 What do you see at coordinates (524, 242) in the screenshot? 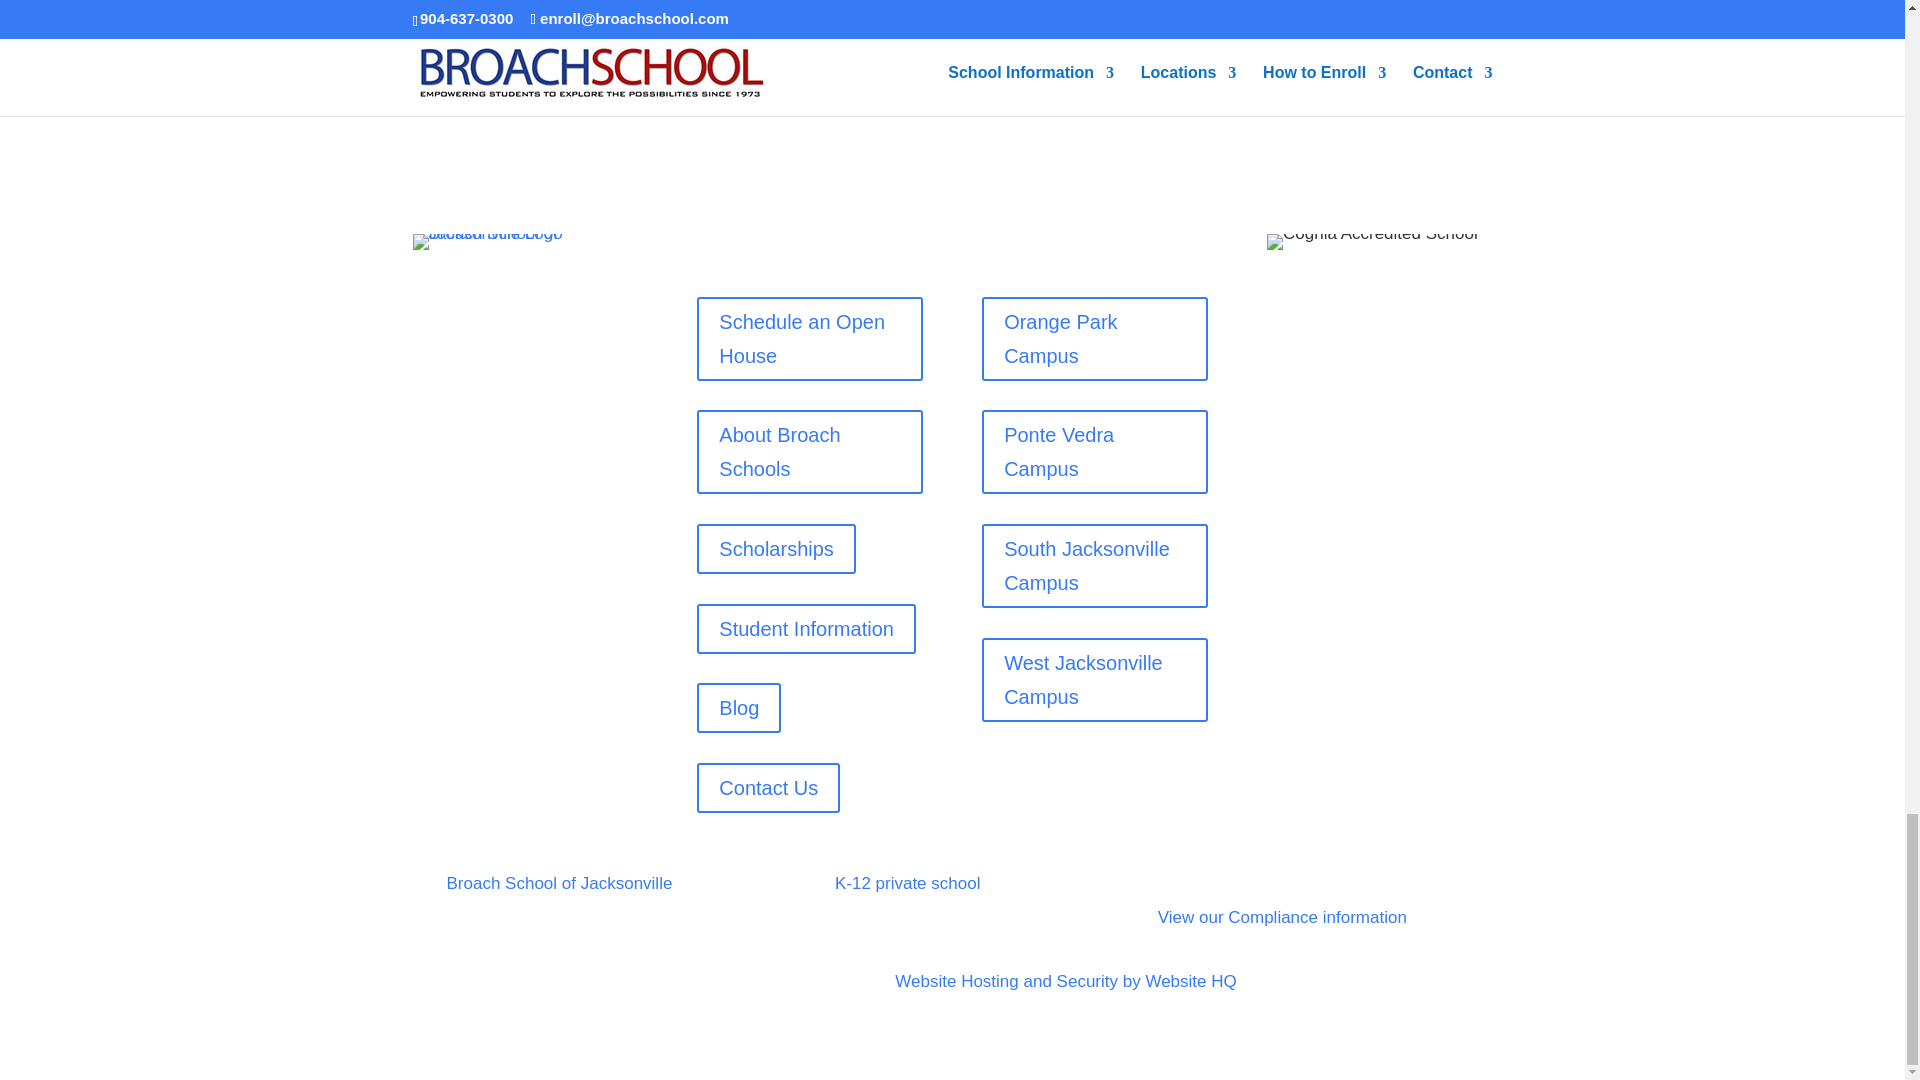
I see `Broach School Logo Stacked` at bounding box center [524, 242].